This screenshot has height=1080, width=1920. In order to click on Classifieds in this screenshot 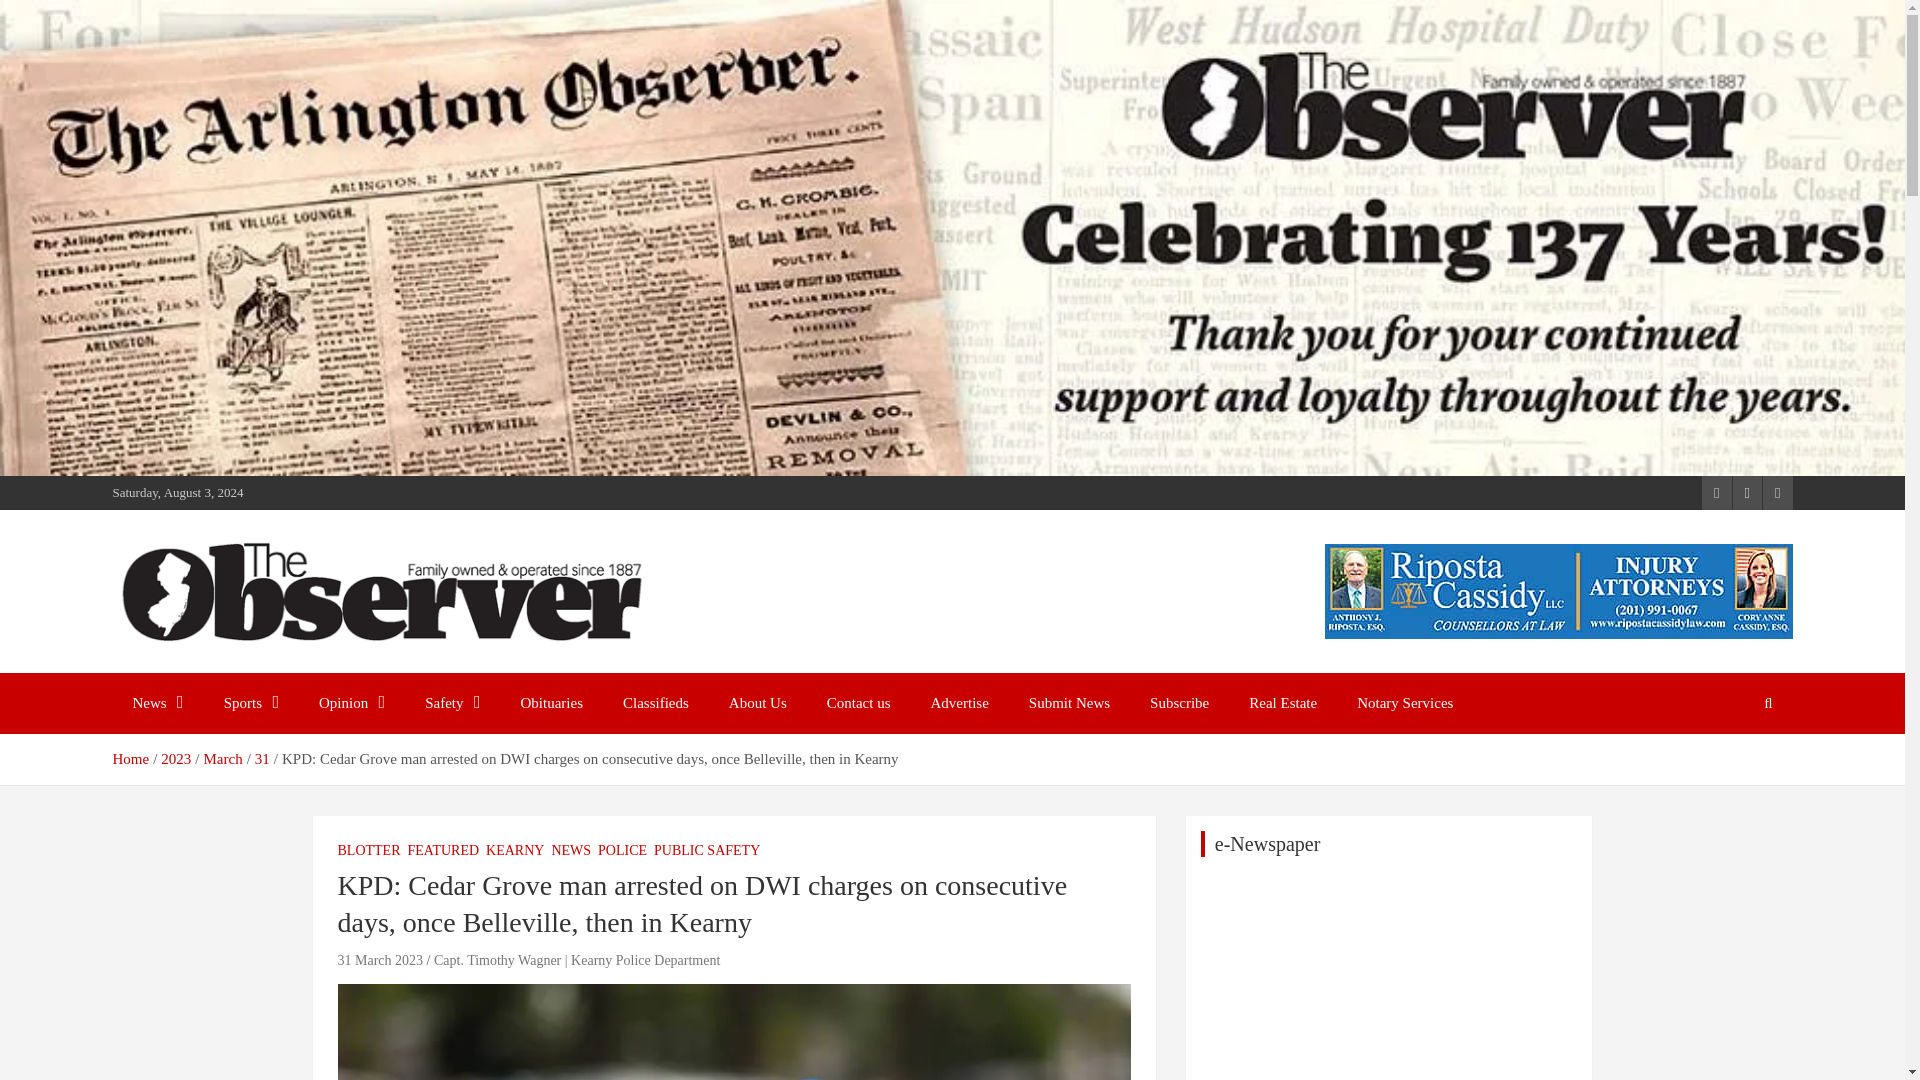, I will do `click(655, 703)`.